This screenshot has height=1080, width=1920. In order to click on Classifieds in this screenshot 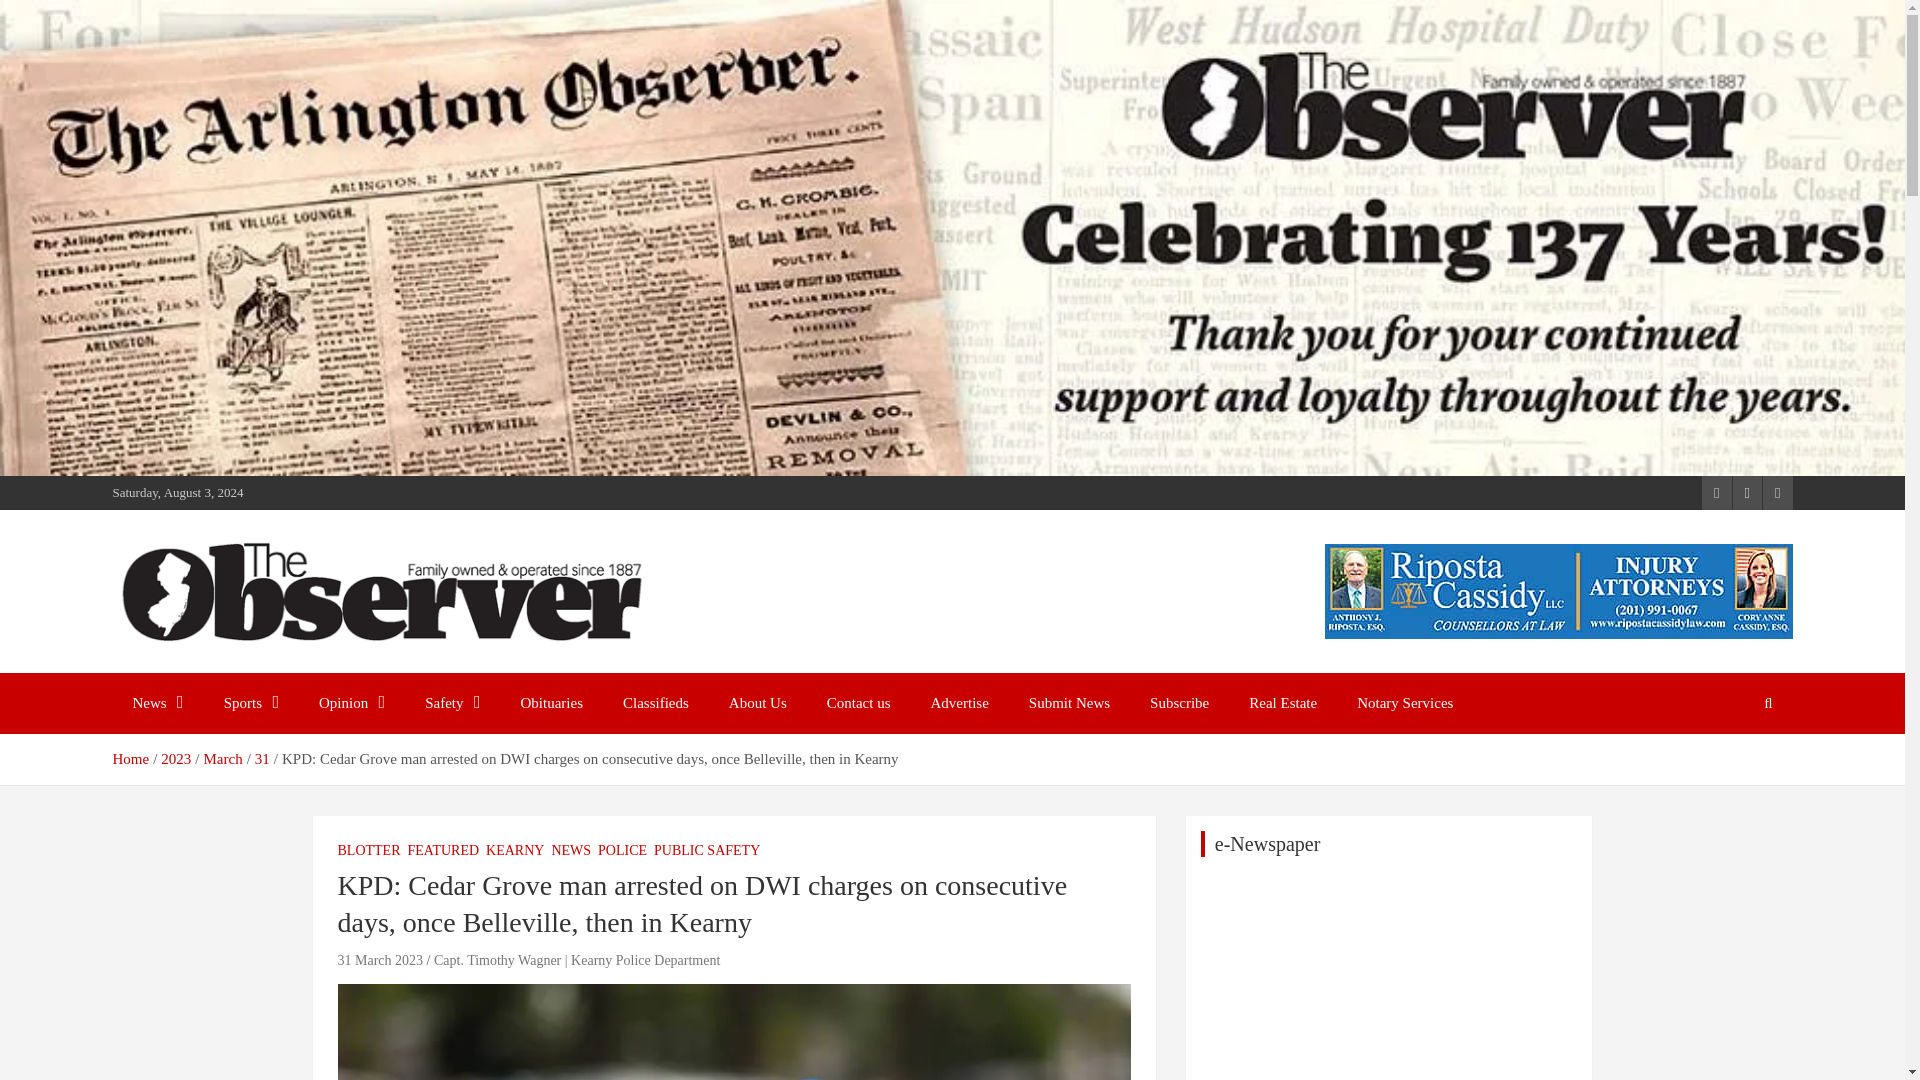, I will do `click(655, 703)`.